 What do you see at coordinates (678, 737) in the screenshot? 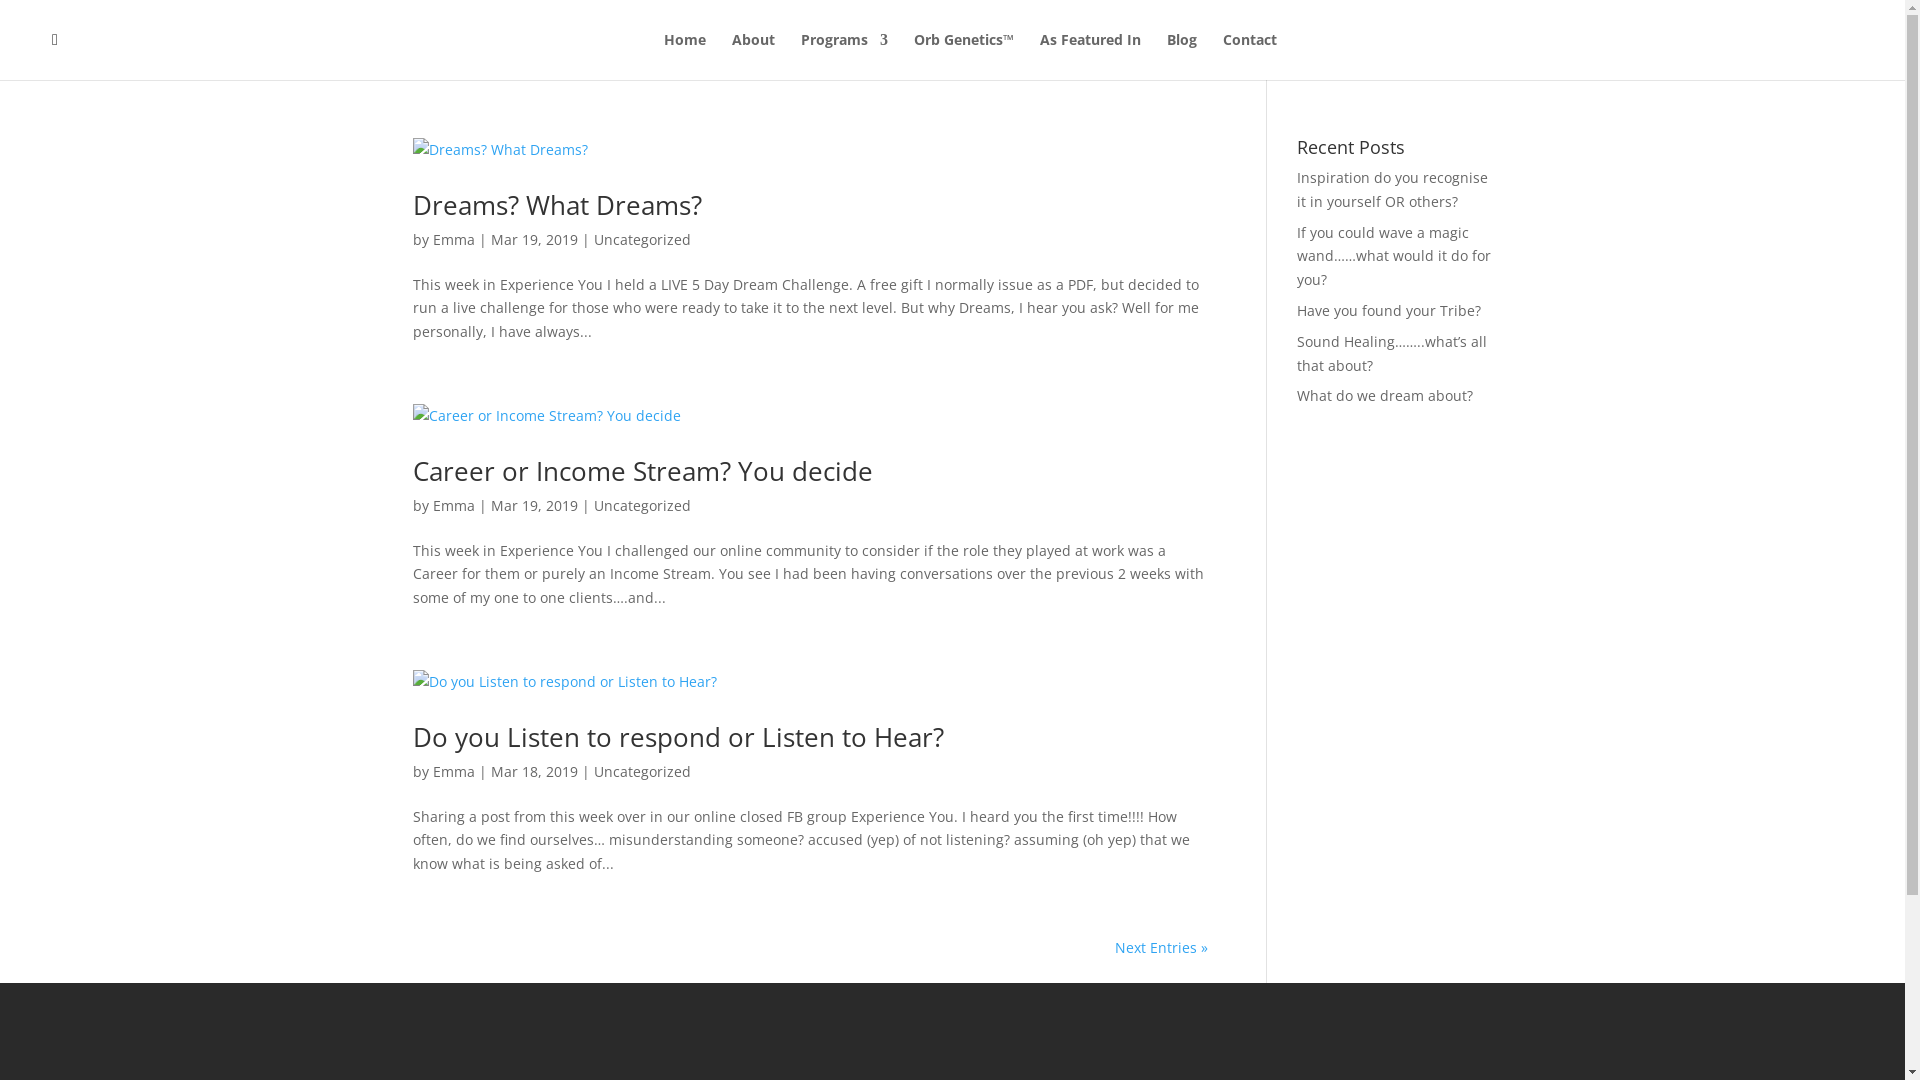
I see `Do you Listen to respond or Listen to Hear?` at bounding box center [678, 737].